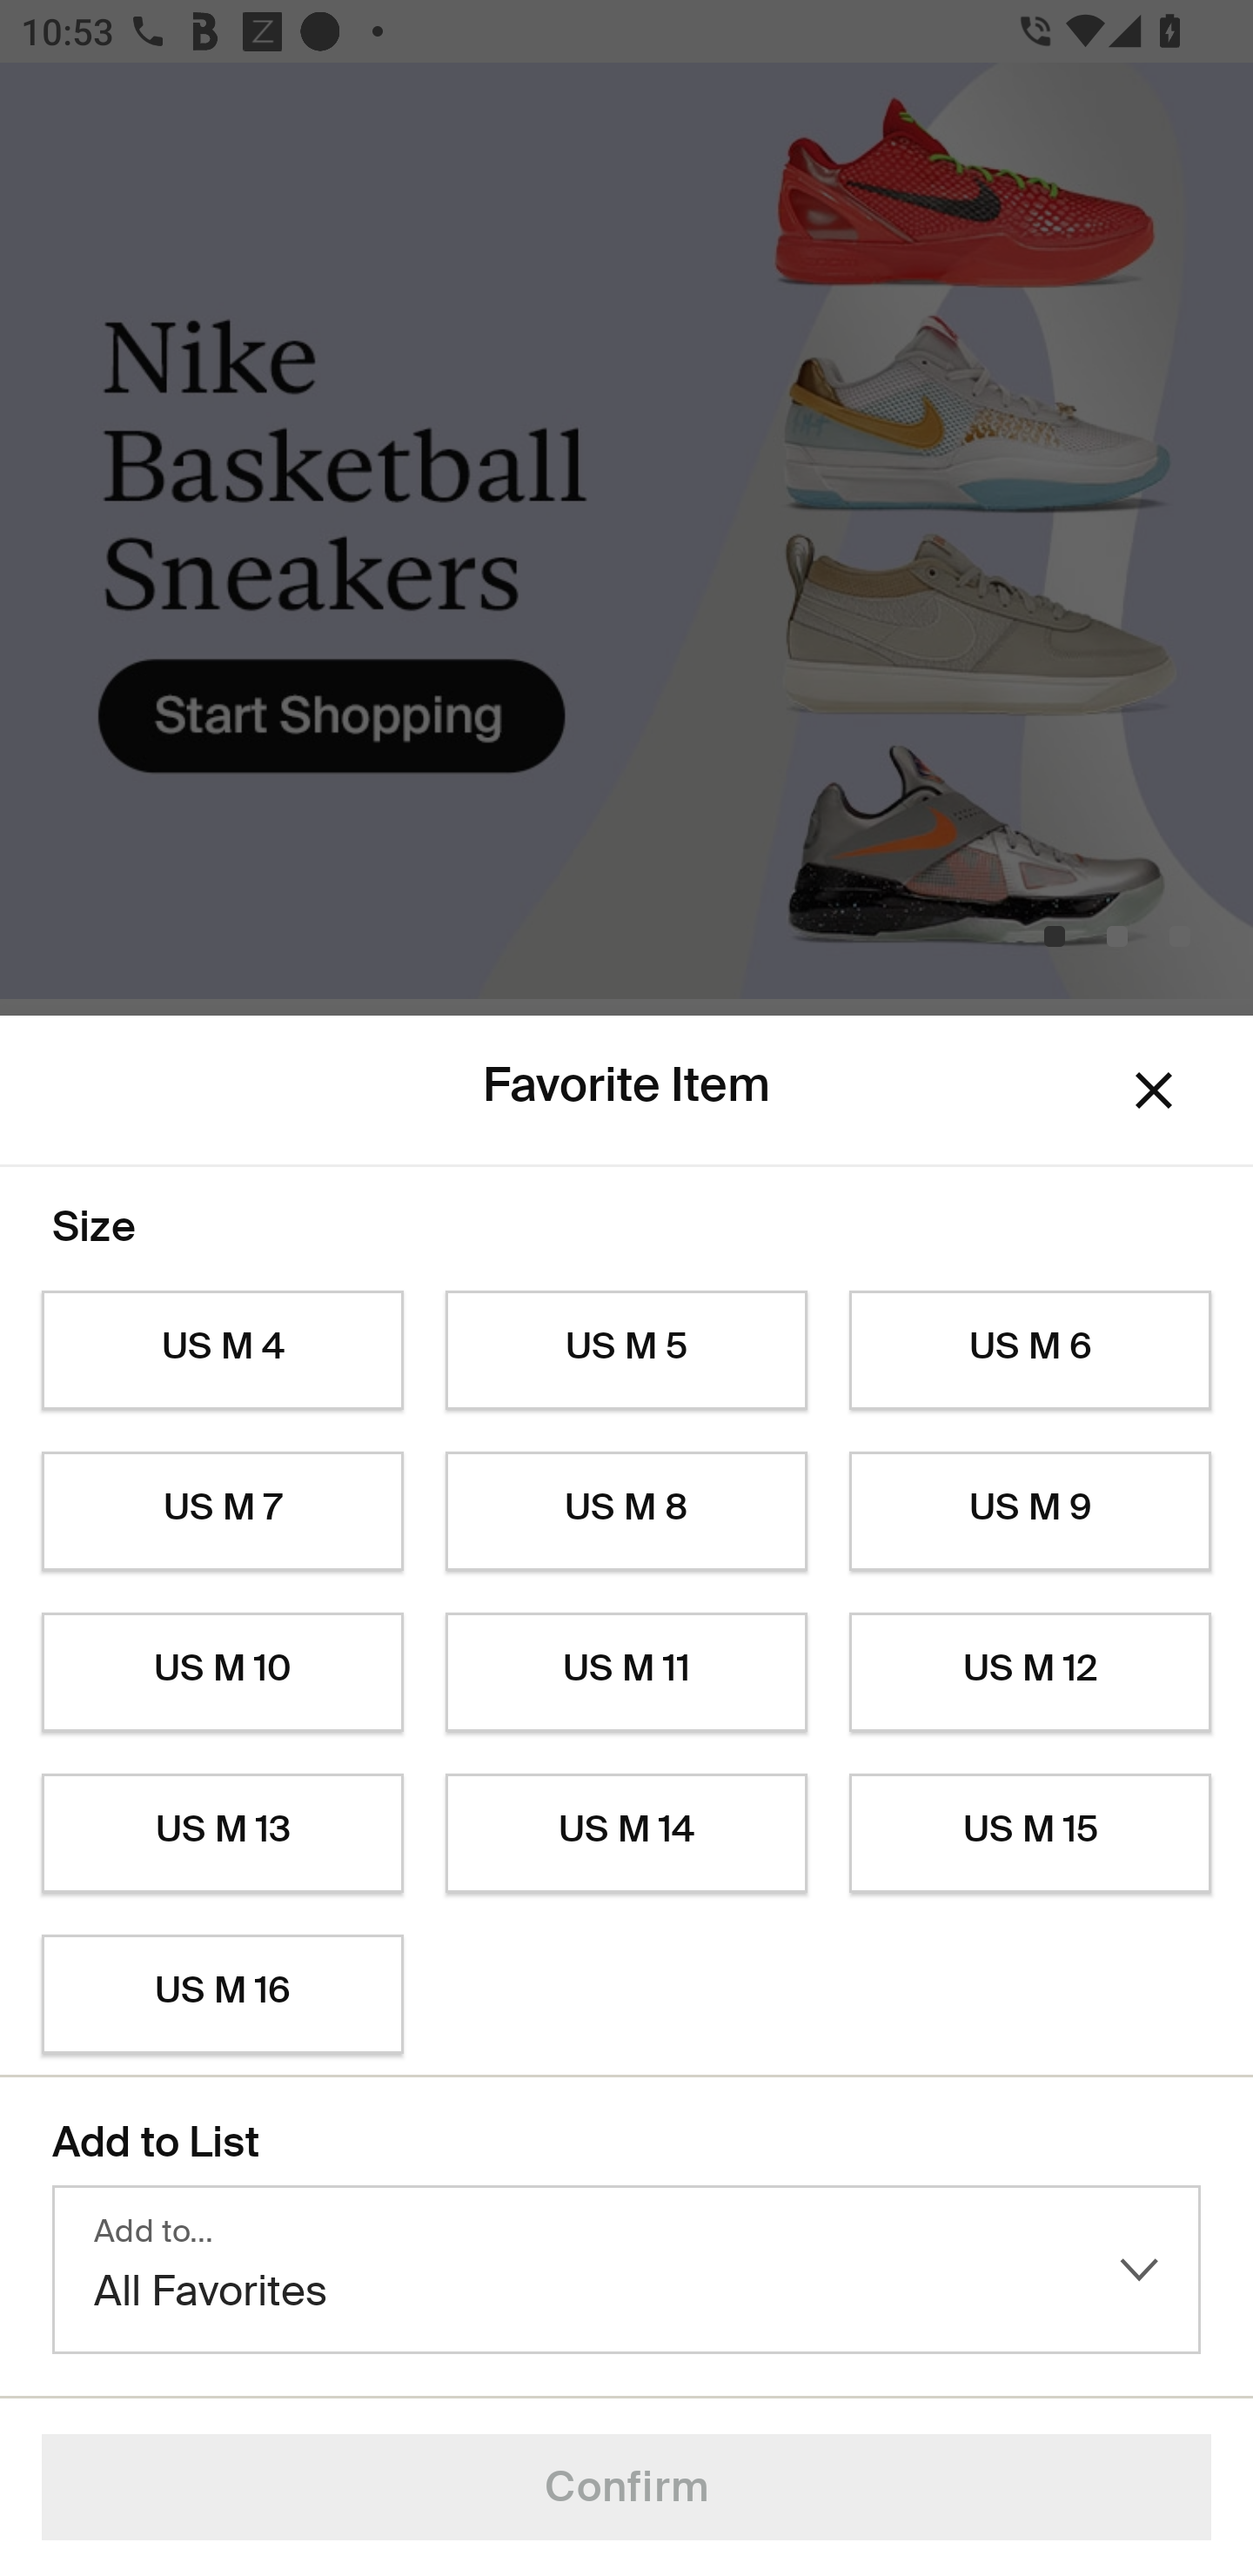  I want to click on US M 11, so click(626, 1673).